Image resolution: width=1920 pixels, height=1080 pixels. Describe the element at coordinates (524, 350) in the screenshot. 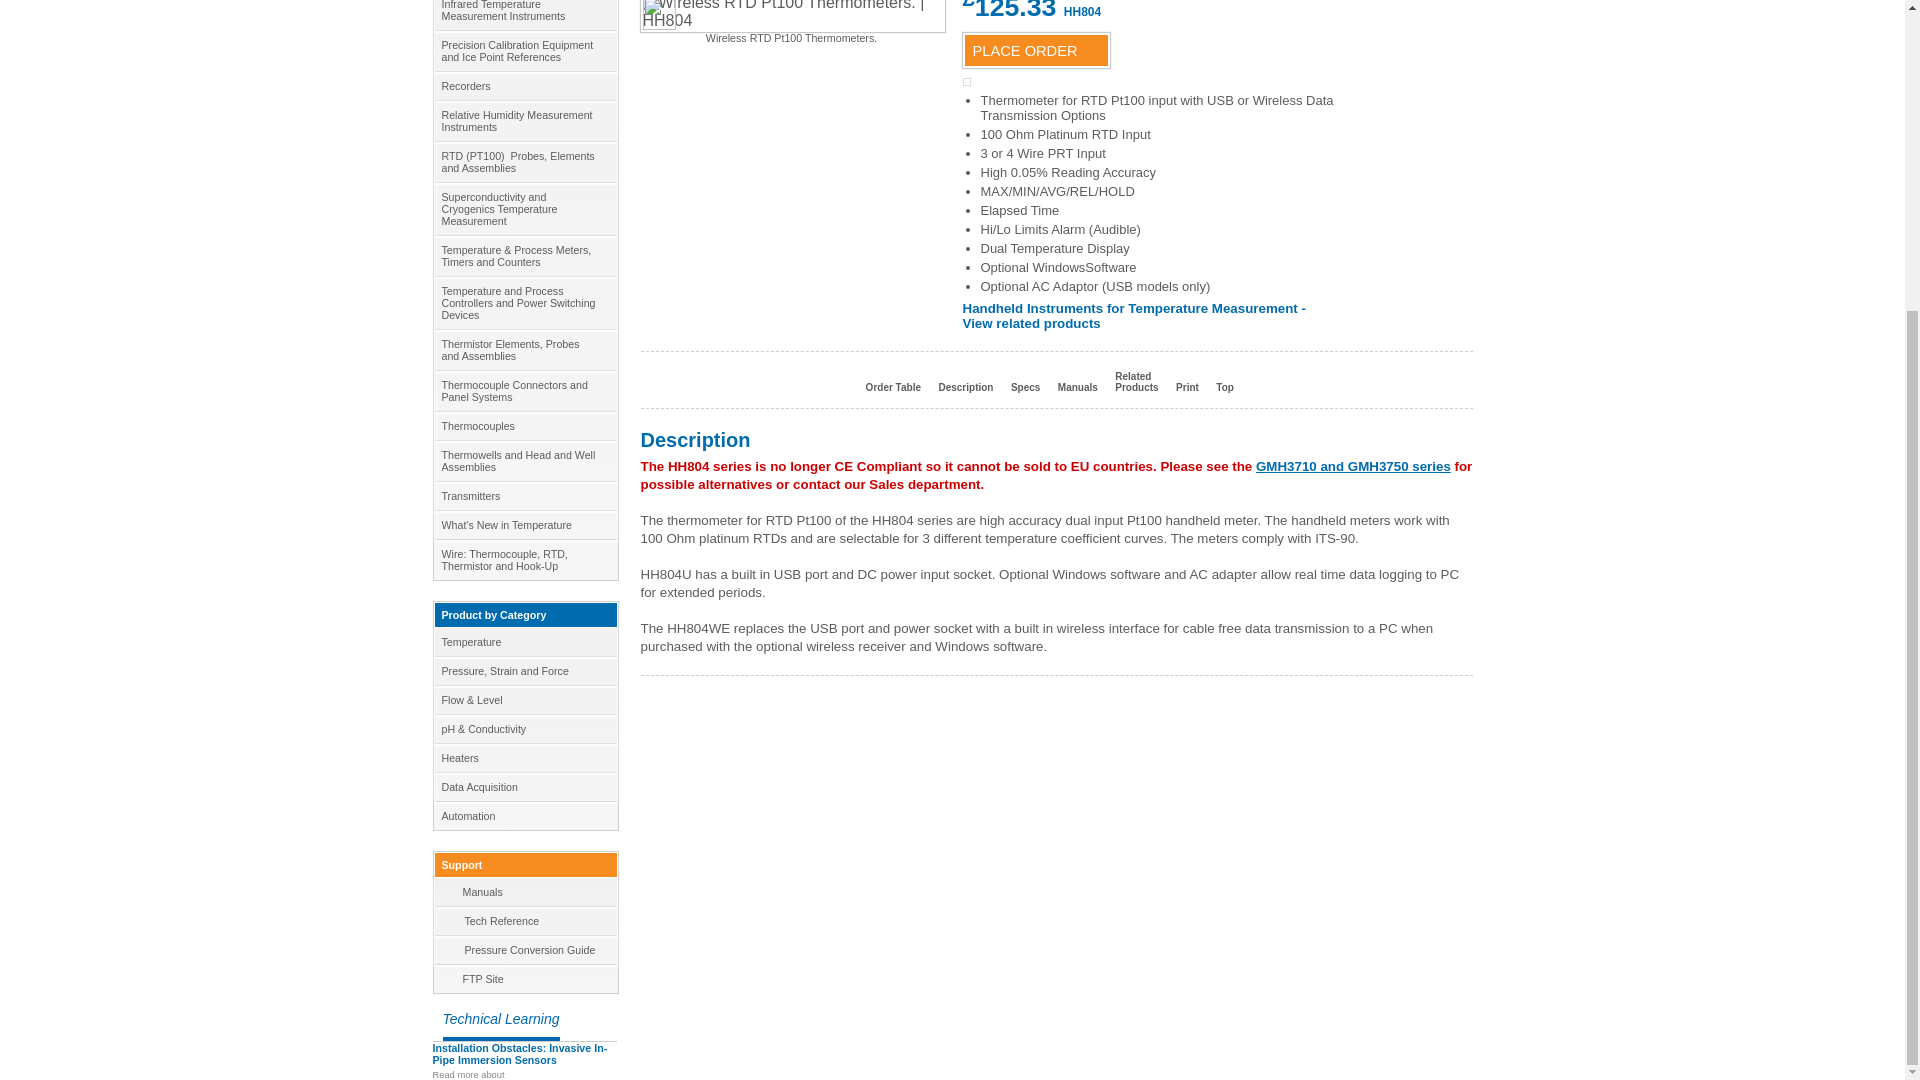

I see `Thermistor Elements, Probes and Assemblies` at that location.